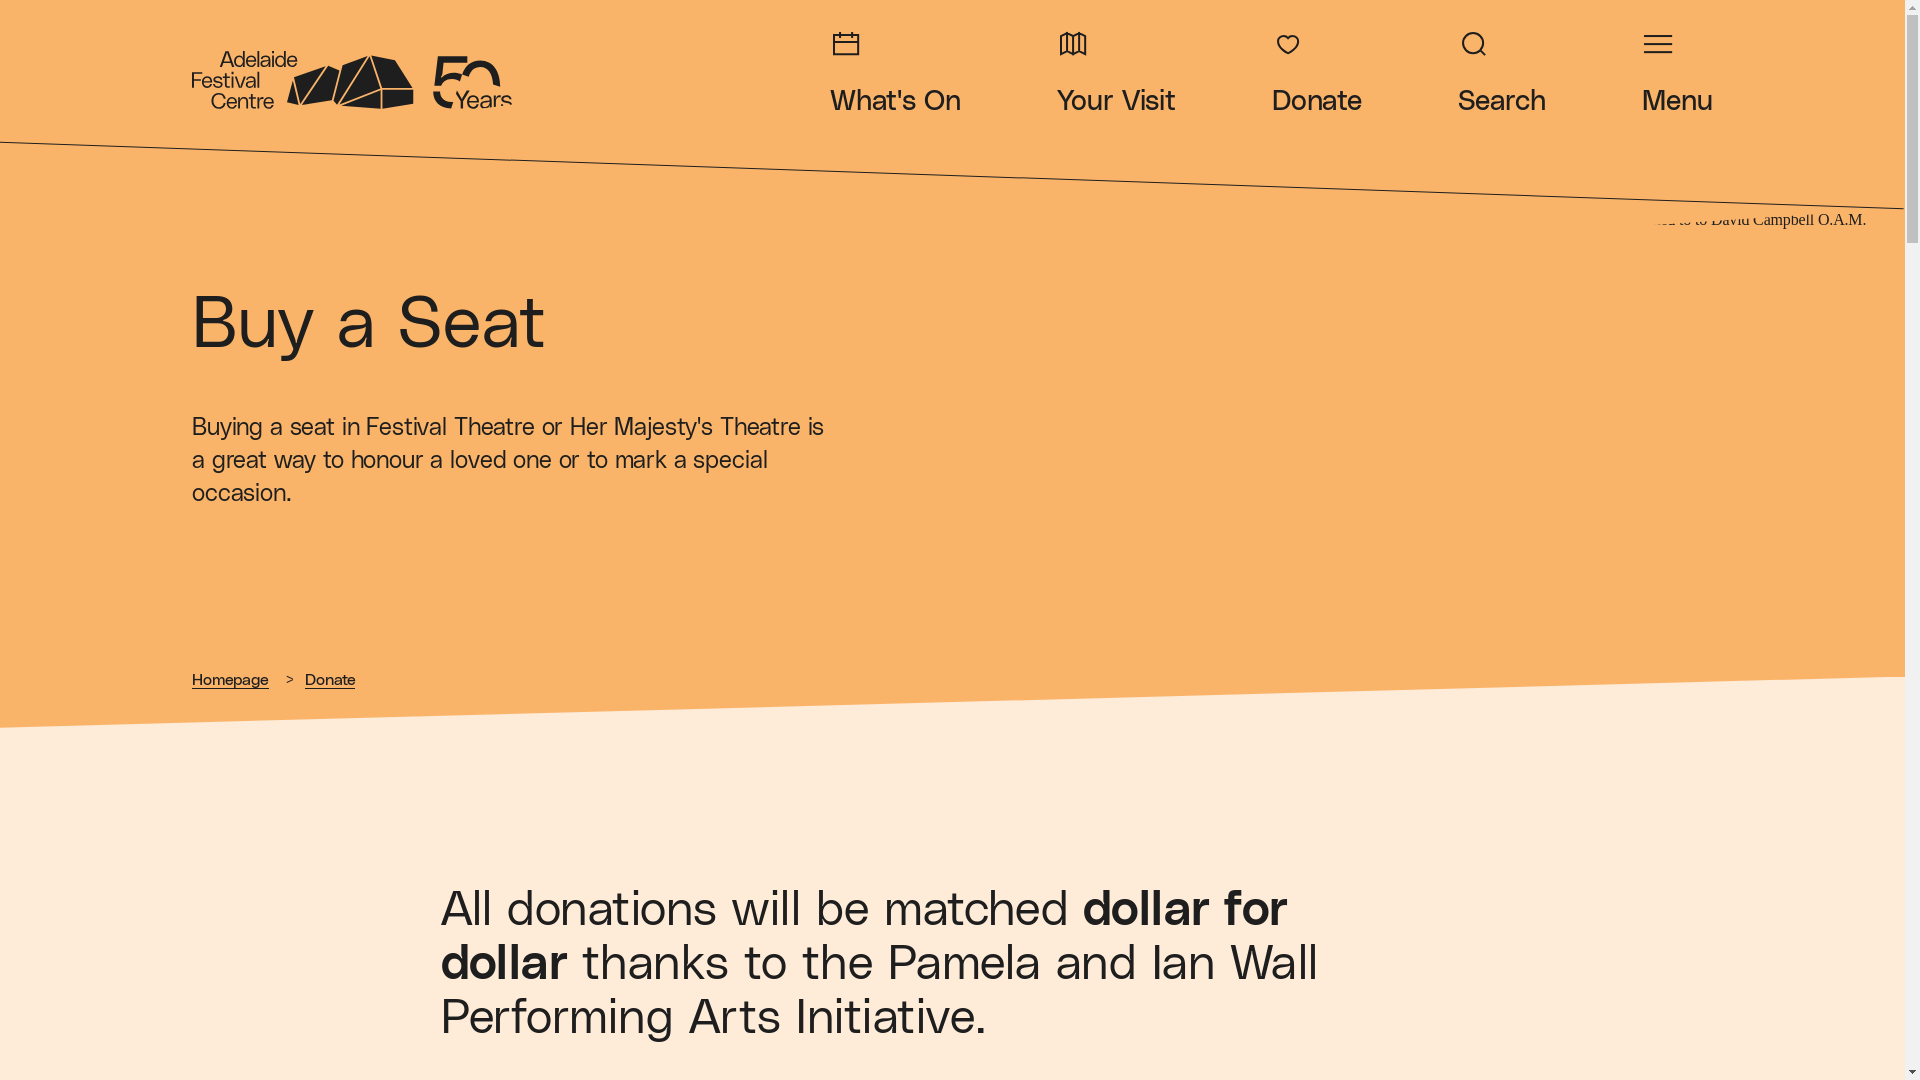 The image size is (1920, 1080). Describe the element at coordinates (330, 680) in the screenshot. I see `Donate` at that location.